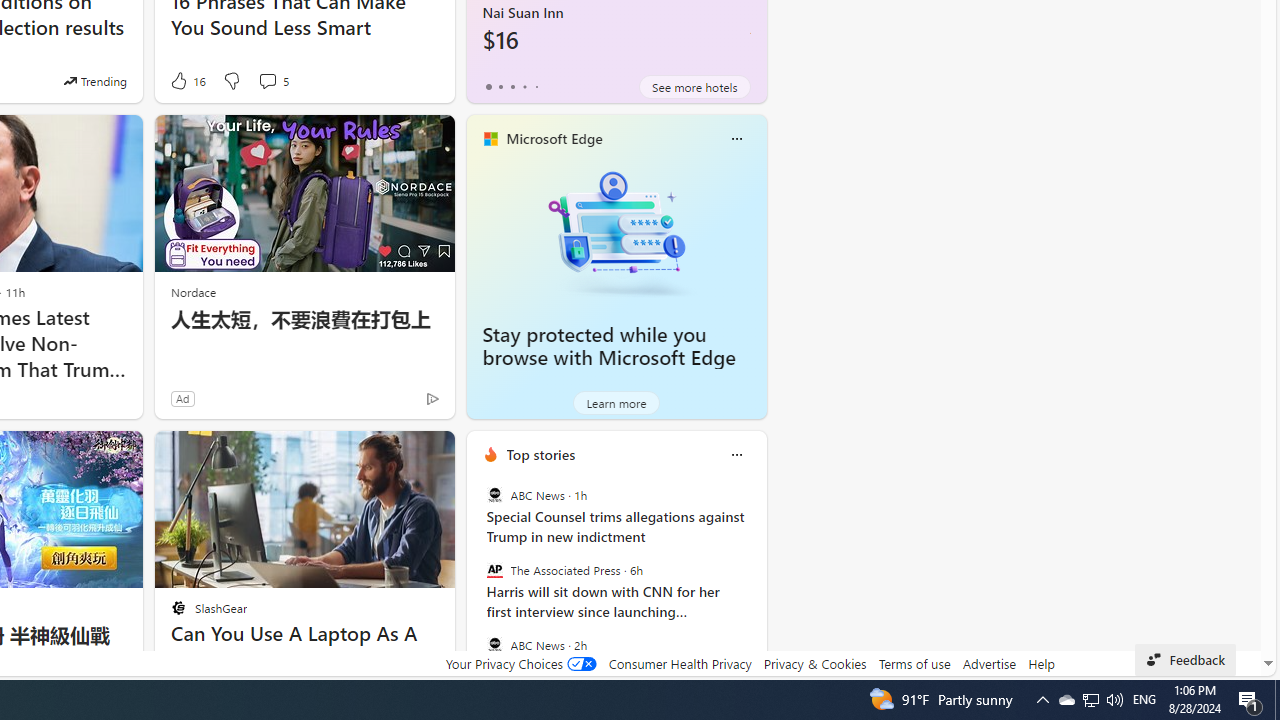 The height and width of the screenshot is (720, 1280). What do you see at coordinates (814, 663) in the screenshot?
I see `Privacy & Cookies` at bounding box center [814, 663].